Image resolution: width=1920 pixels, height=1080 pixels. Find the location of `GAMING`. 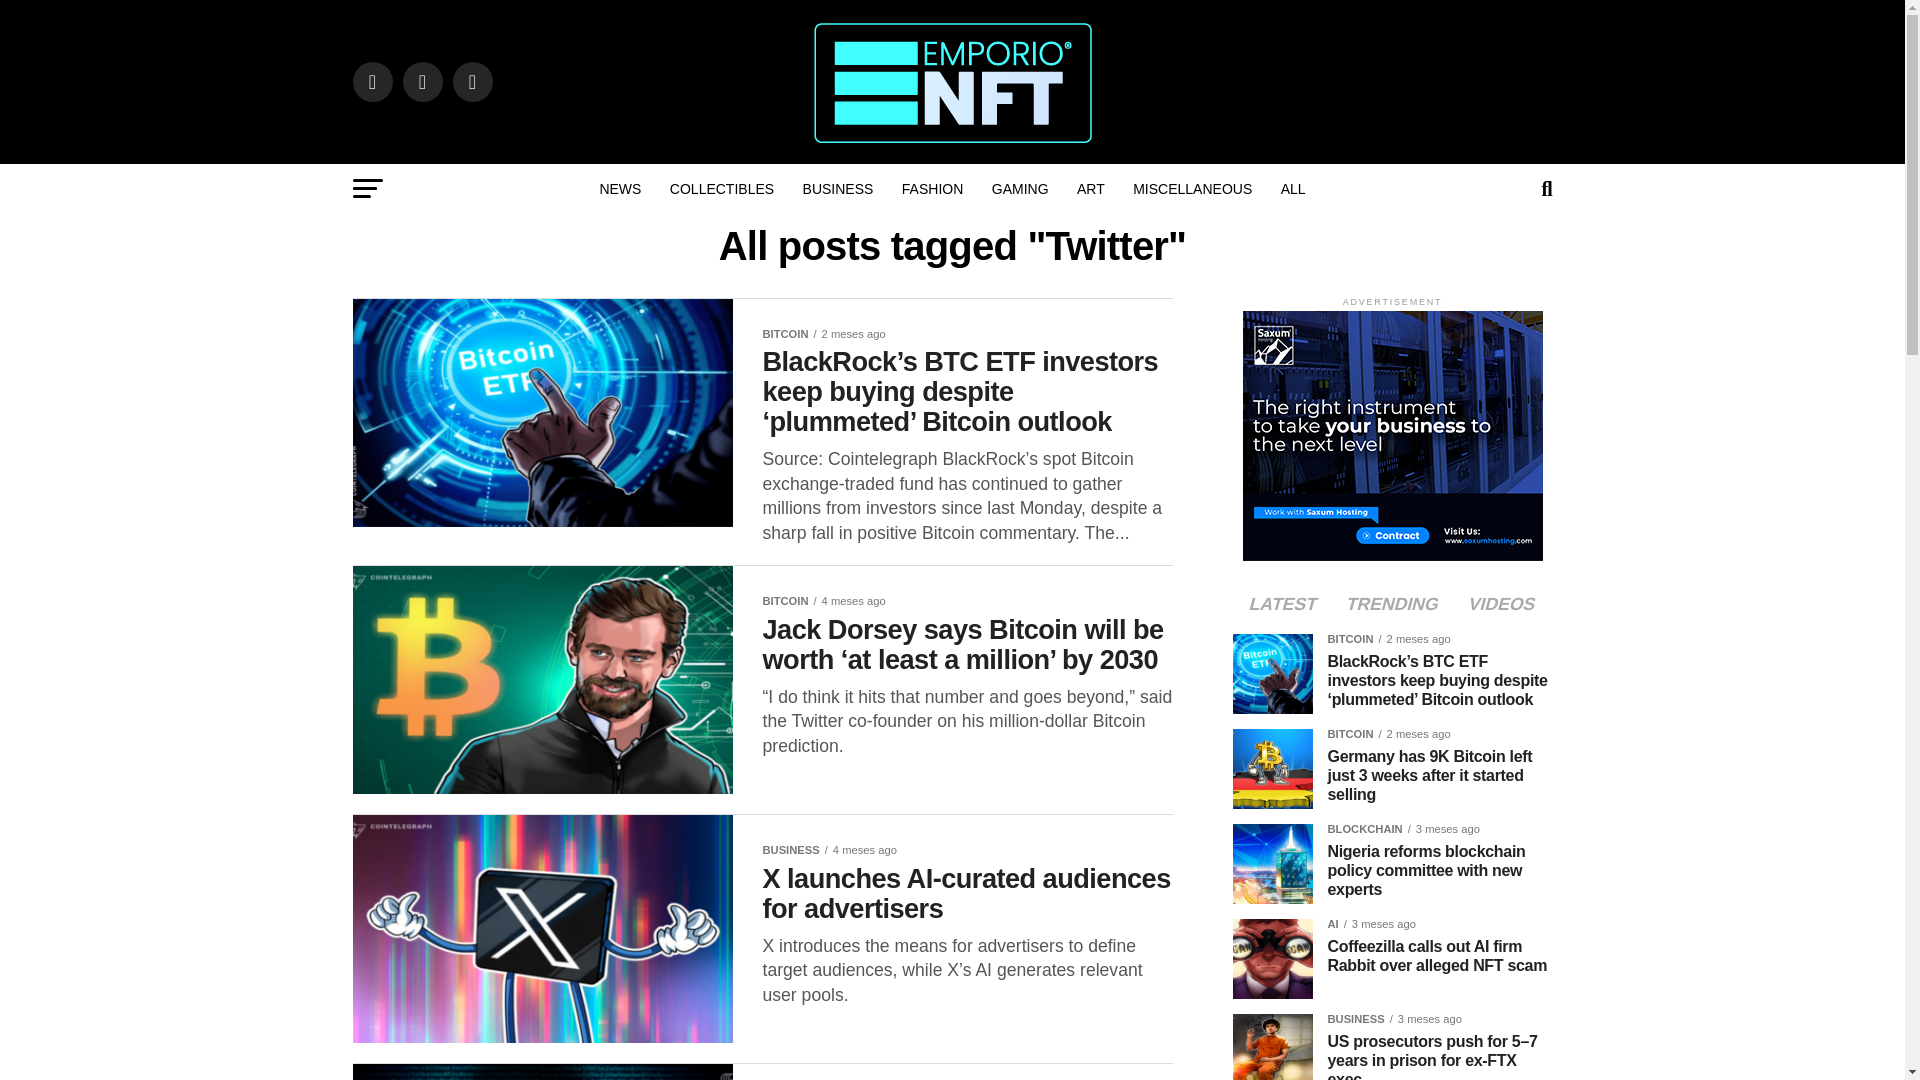

GAMING is located at coordinates (1020, 188).